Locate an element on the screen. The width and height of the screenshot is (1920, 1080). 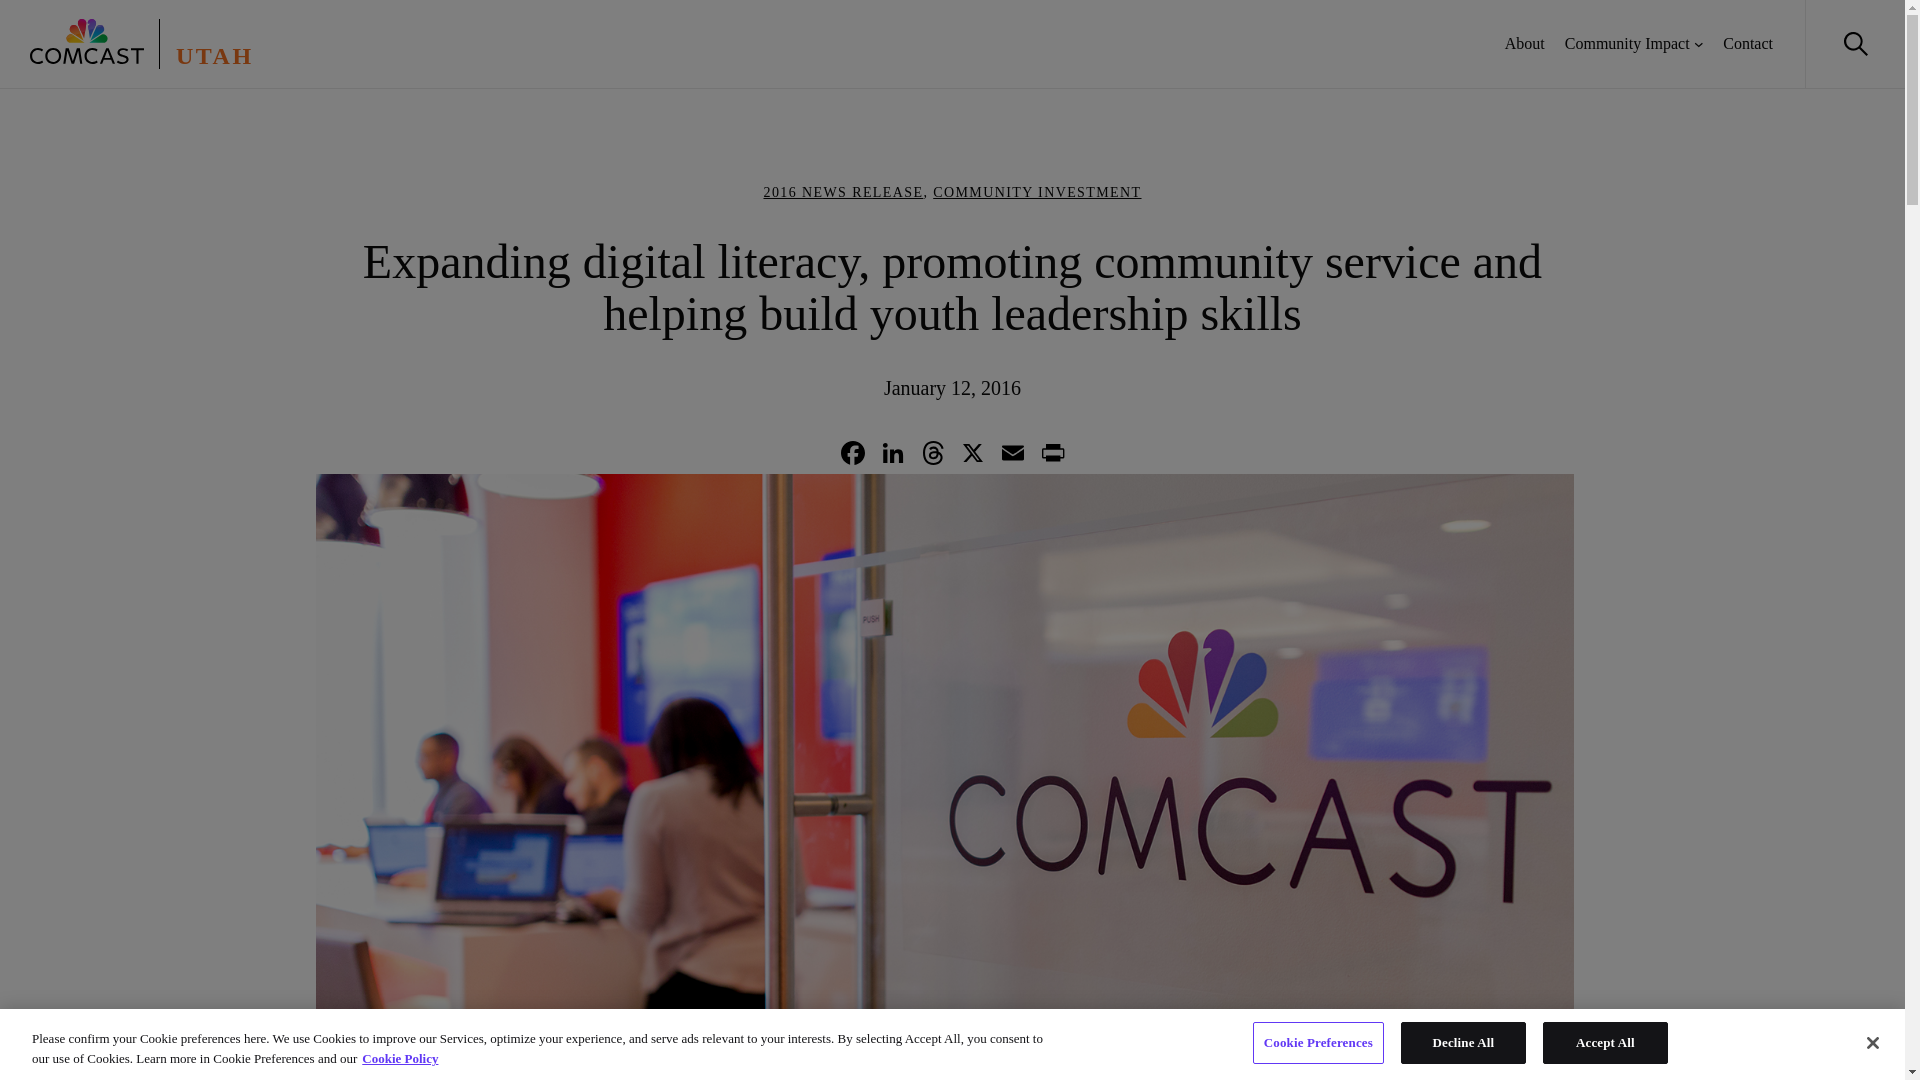
Email is located at coordinates (1012, 456).